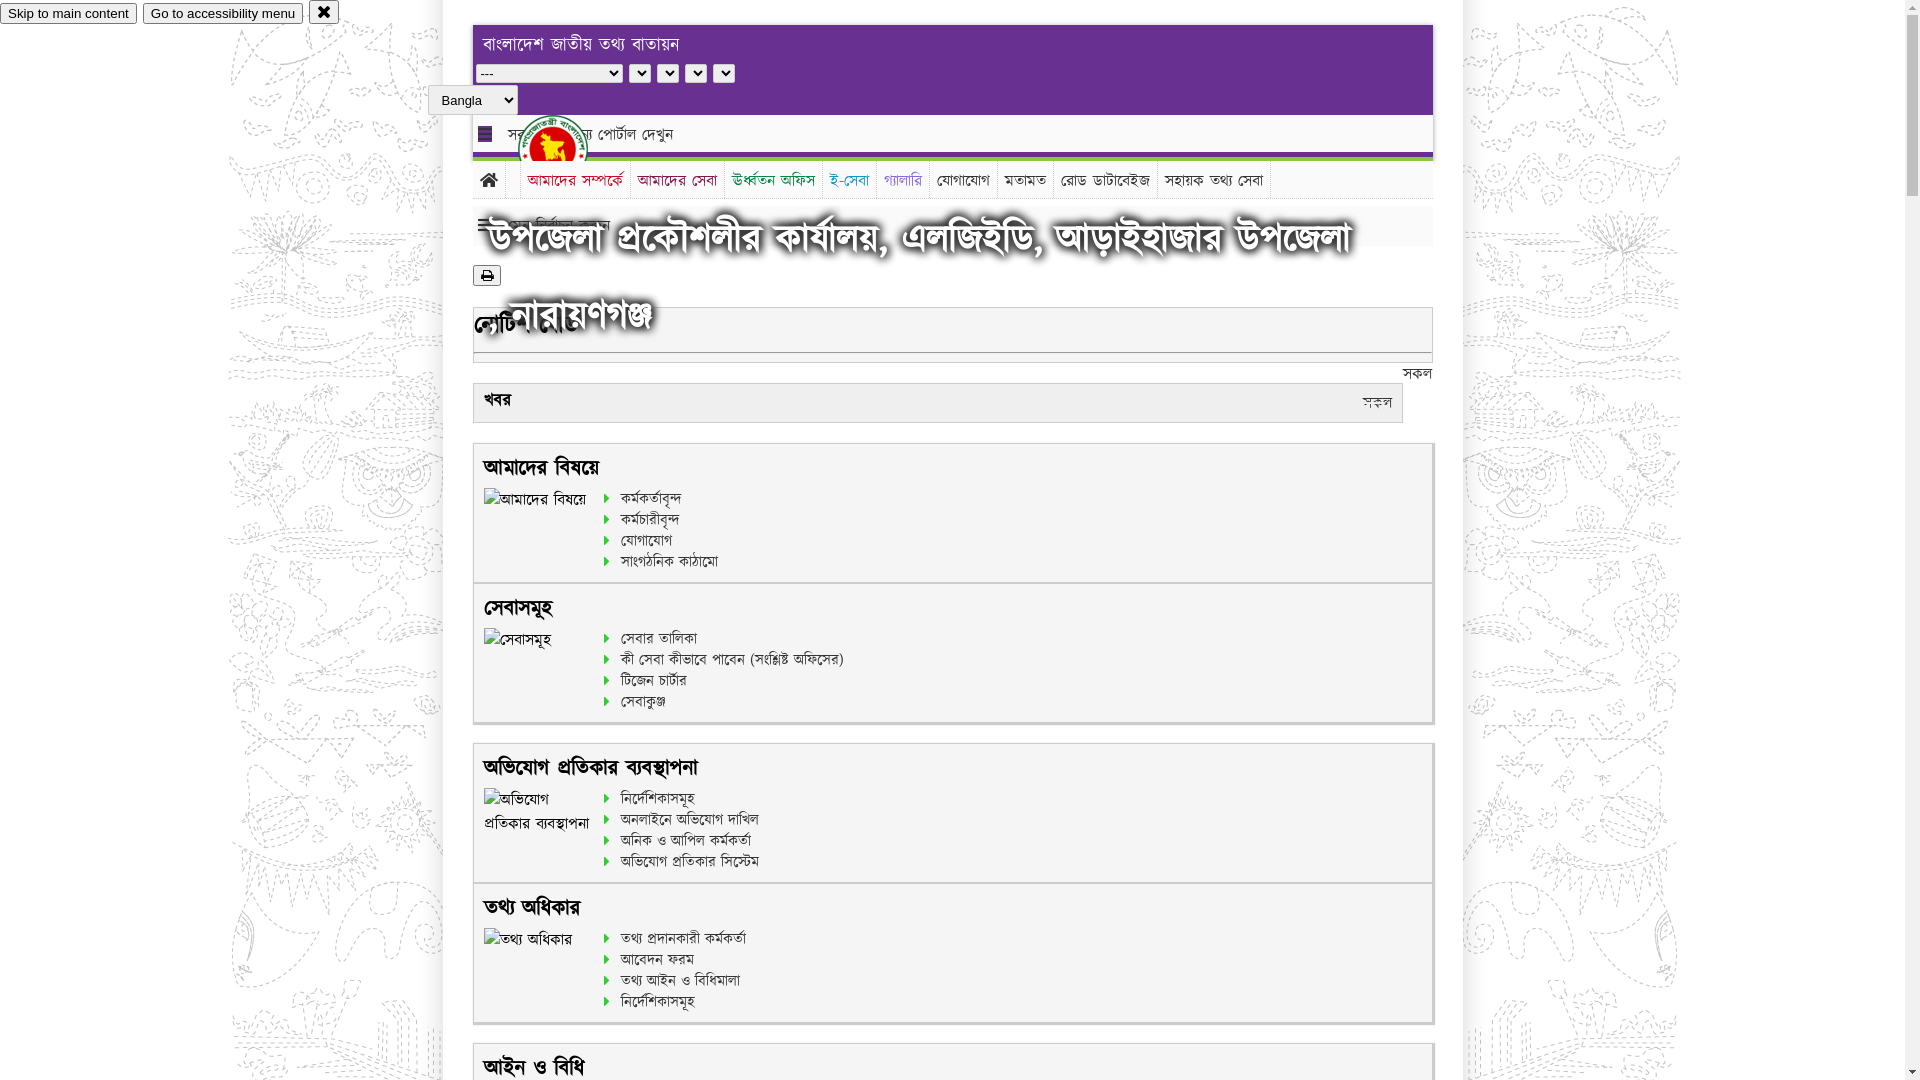 The height and width of the screenshot is (1080, 1920). What do you see at coordinates (570, 149) in the screenshot?
I see `
                
            ` at bounding box center [570, 149].